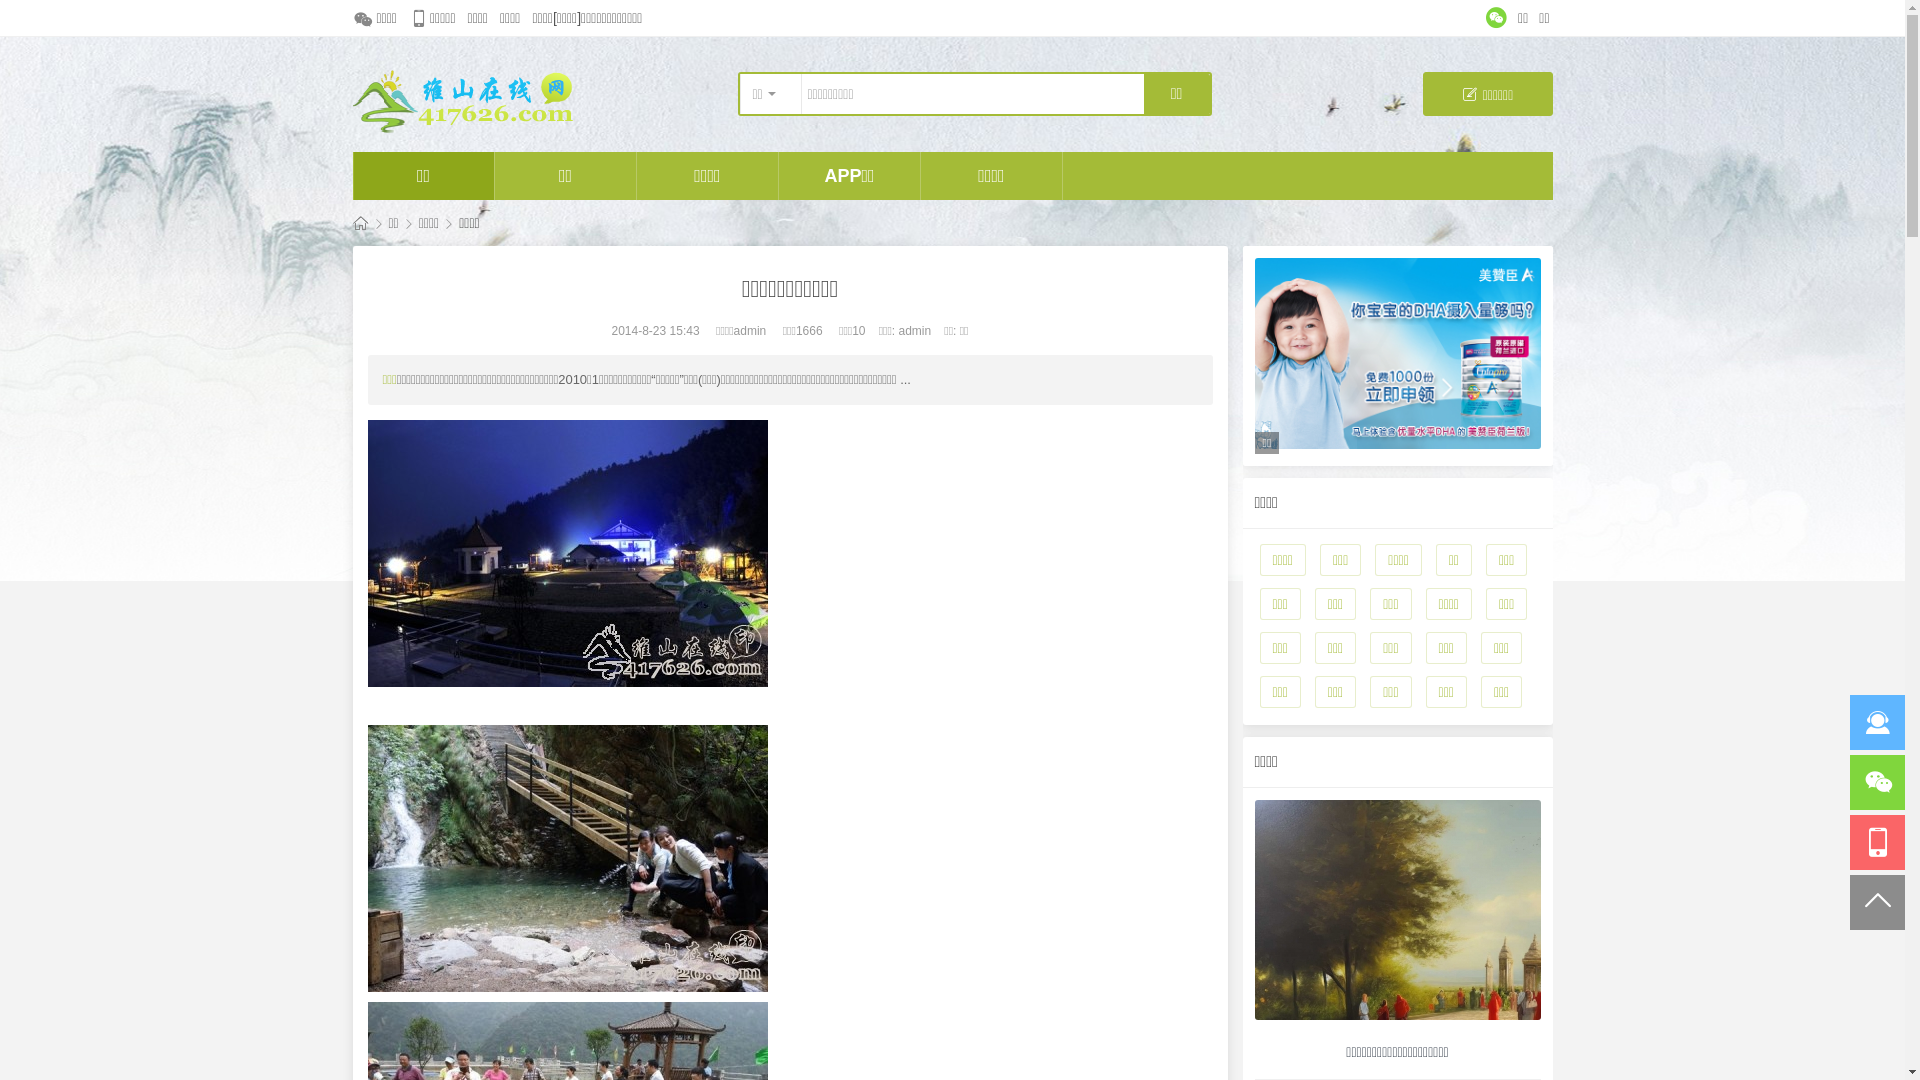 This screenshot has height=1080, width=1920. I want to click on admin, so click(750, 331).